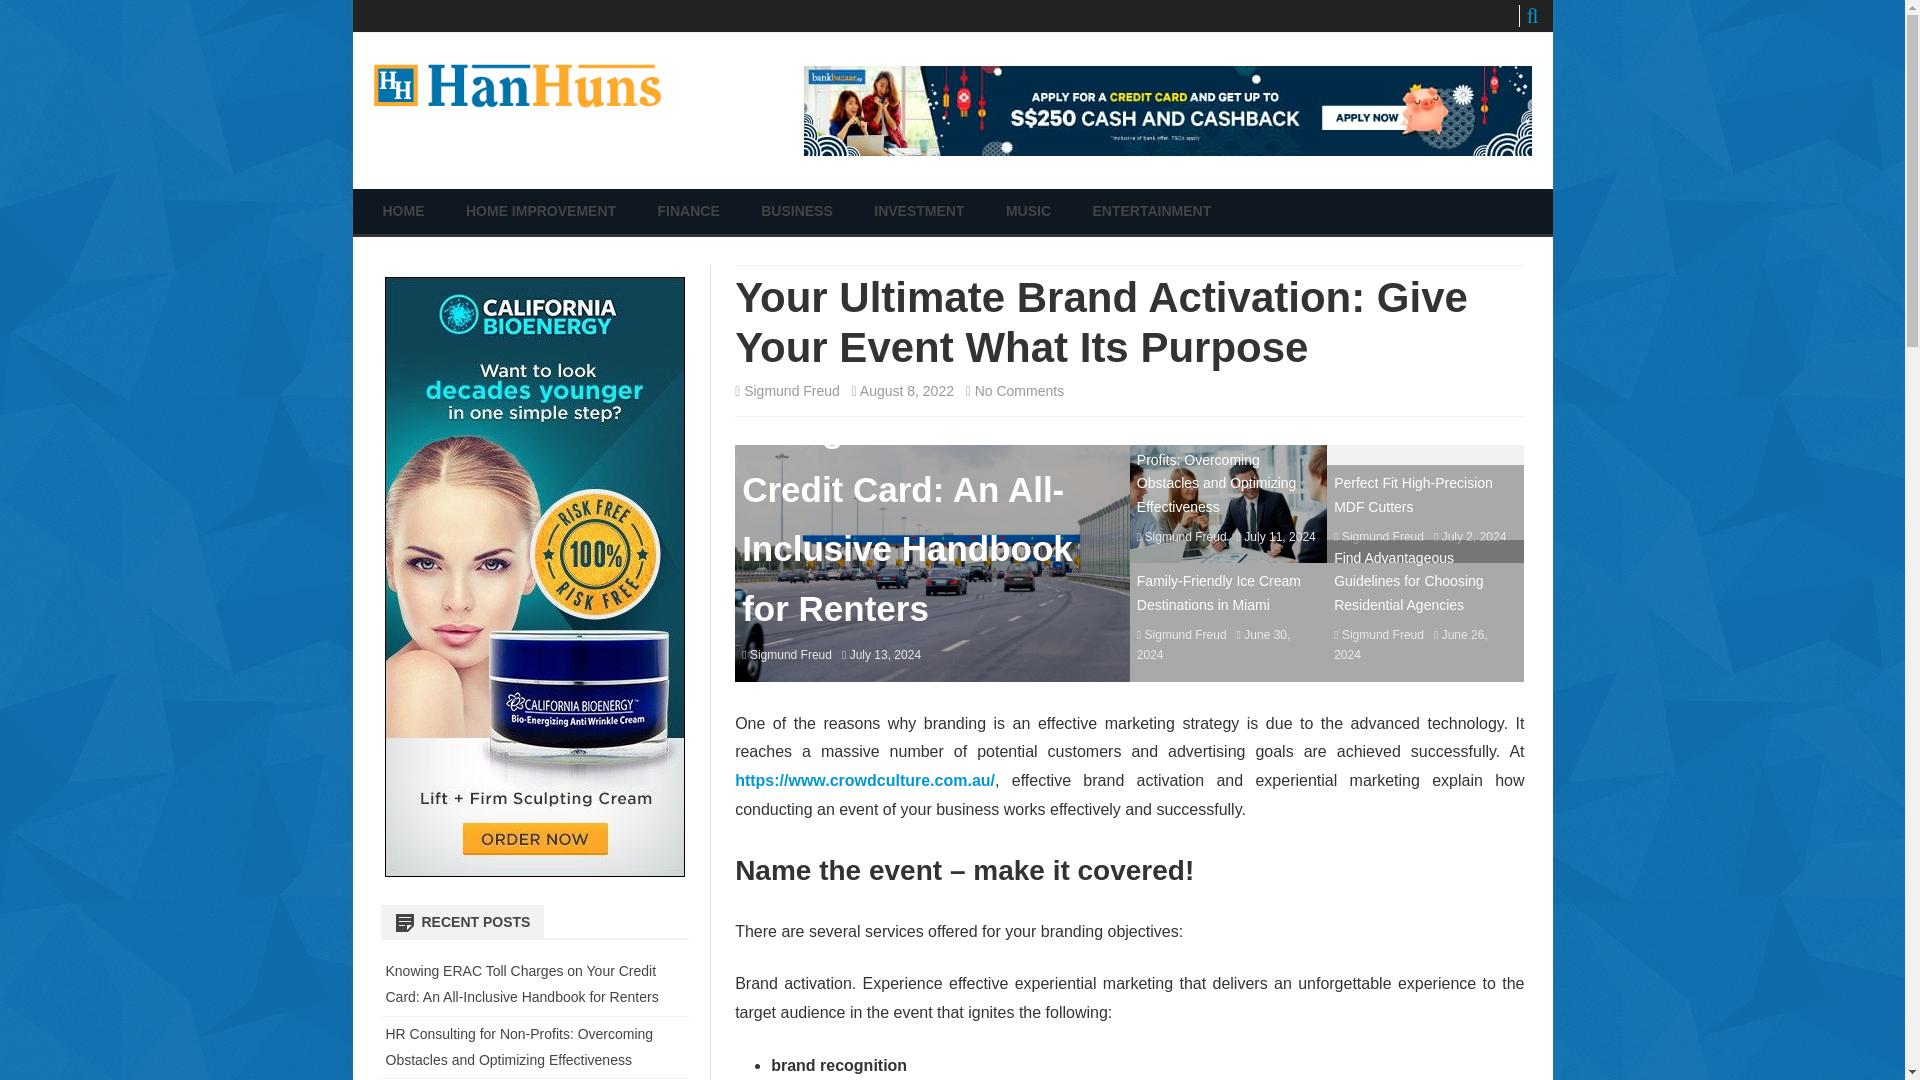 The height and width of the screenshot is (1080, 1920). I want to click on Sigmund Freud, so click(790, 655).